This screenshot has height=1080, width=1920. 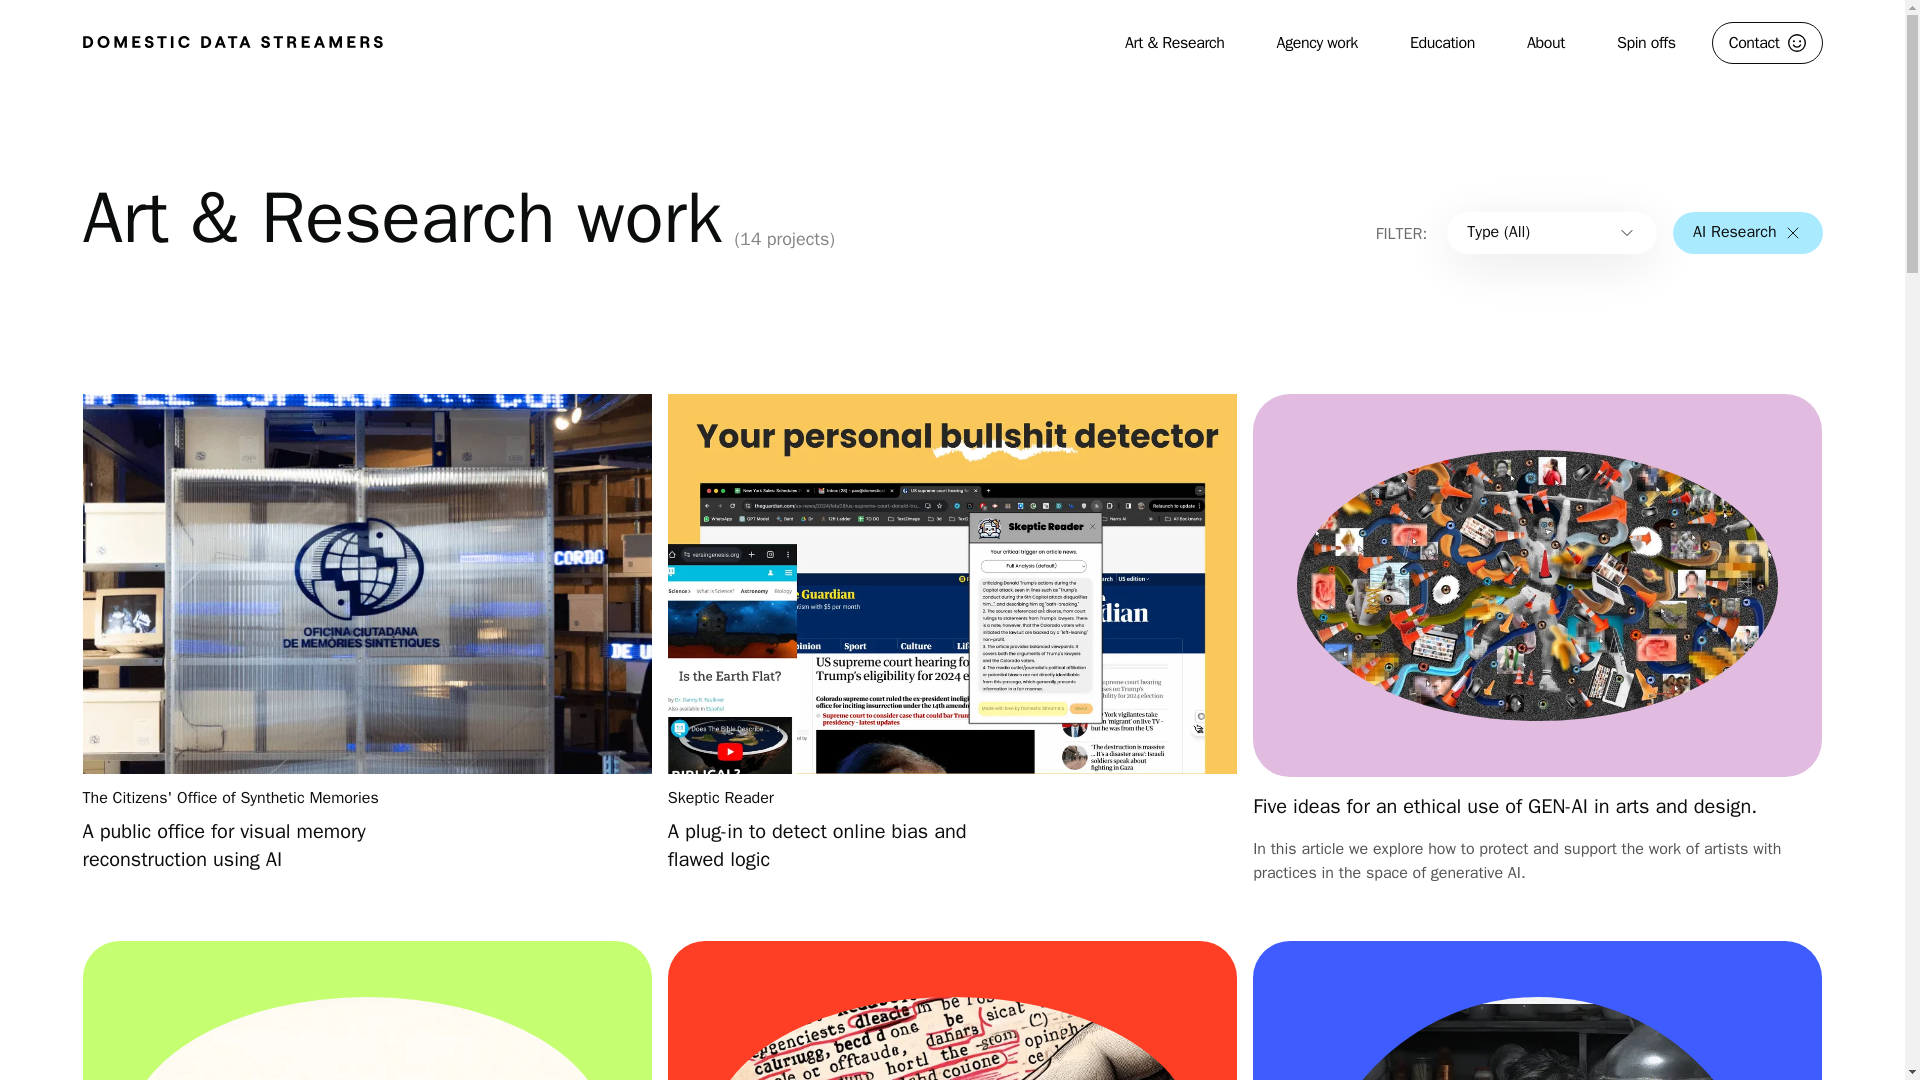 I want to click on Education, so click(x=1442, y=43).